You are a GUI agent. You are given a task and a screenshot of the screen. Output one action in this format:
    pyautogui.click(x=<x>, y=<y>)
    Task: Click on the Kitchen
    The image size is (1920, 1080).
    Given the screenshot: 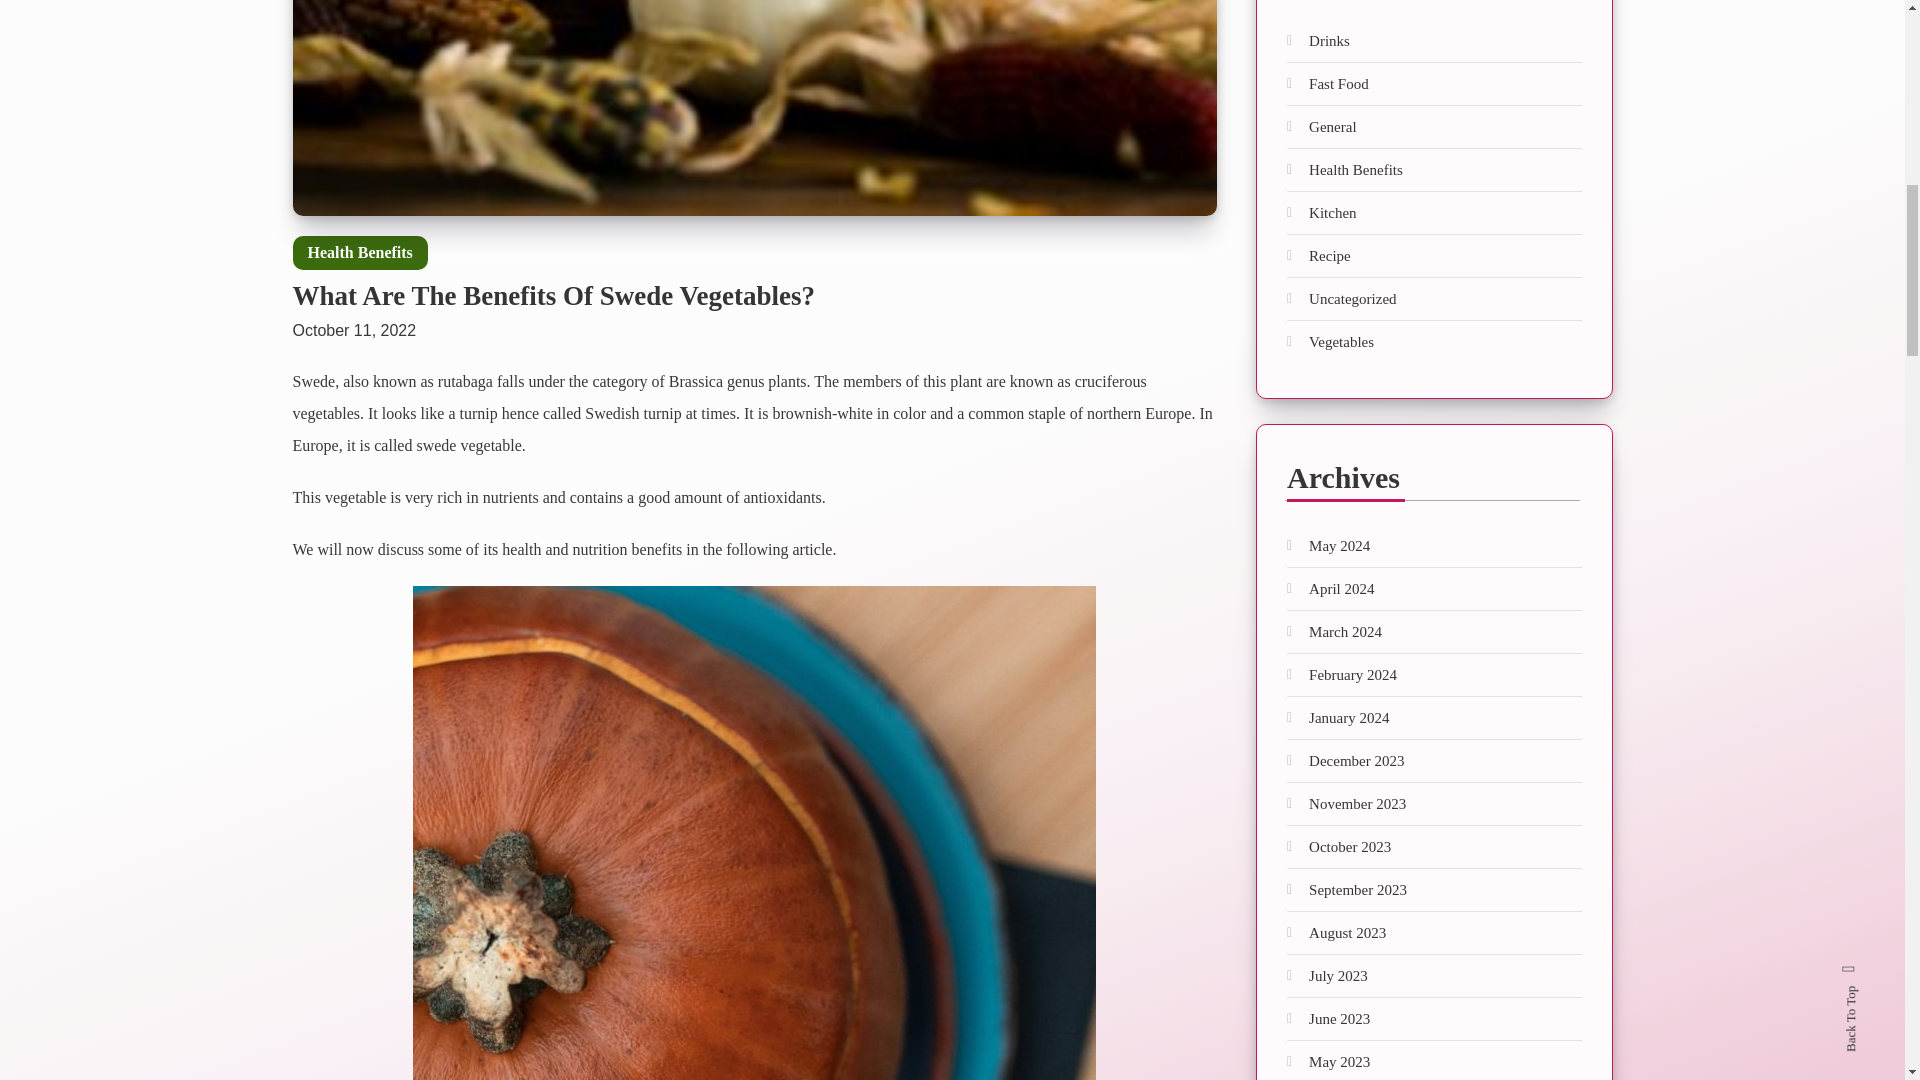 What is the action you would take?
    pyautogui.click(x=1320, y=212)
    